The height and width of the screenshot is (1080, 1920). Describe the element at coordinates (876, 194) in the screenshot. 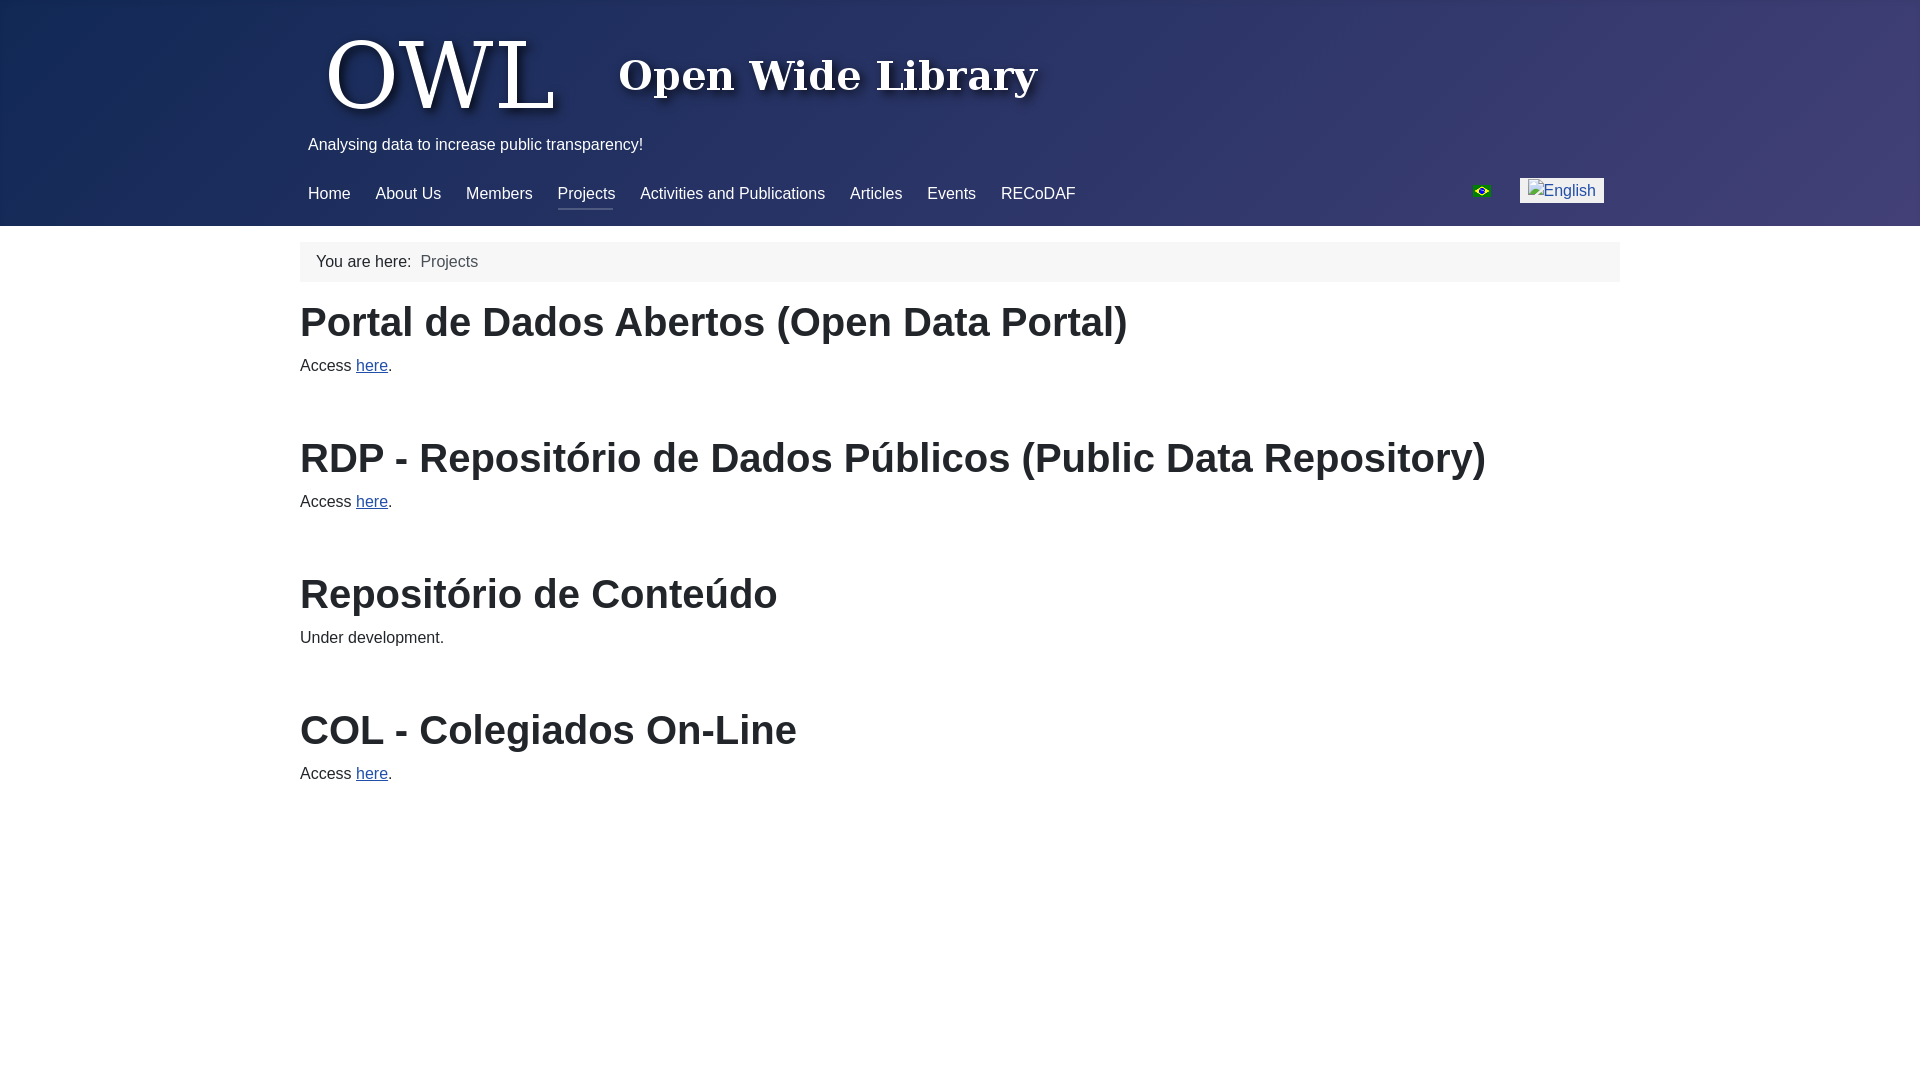

I see `Articles` at that location.